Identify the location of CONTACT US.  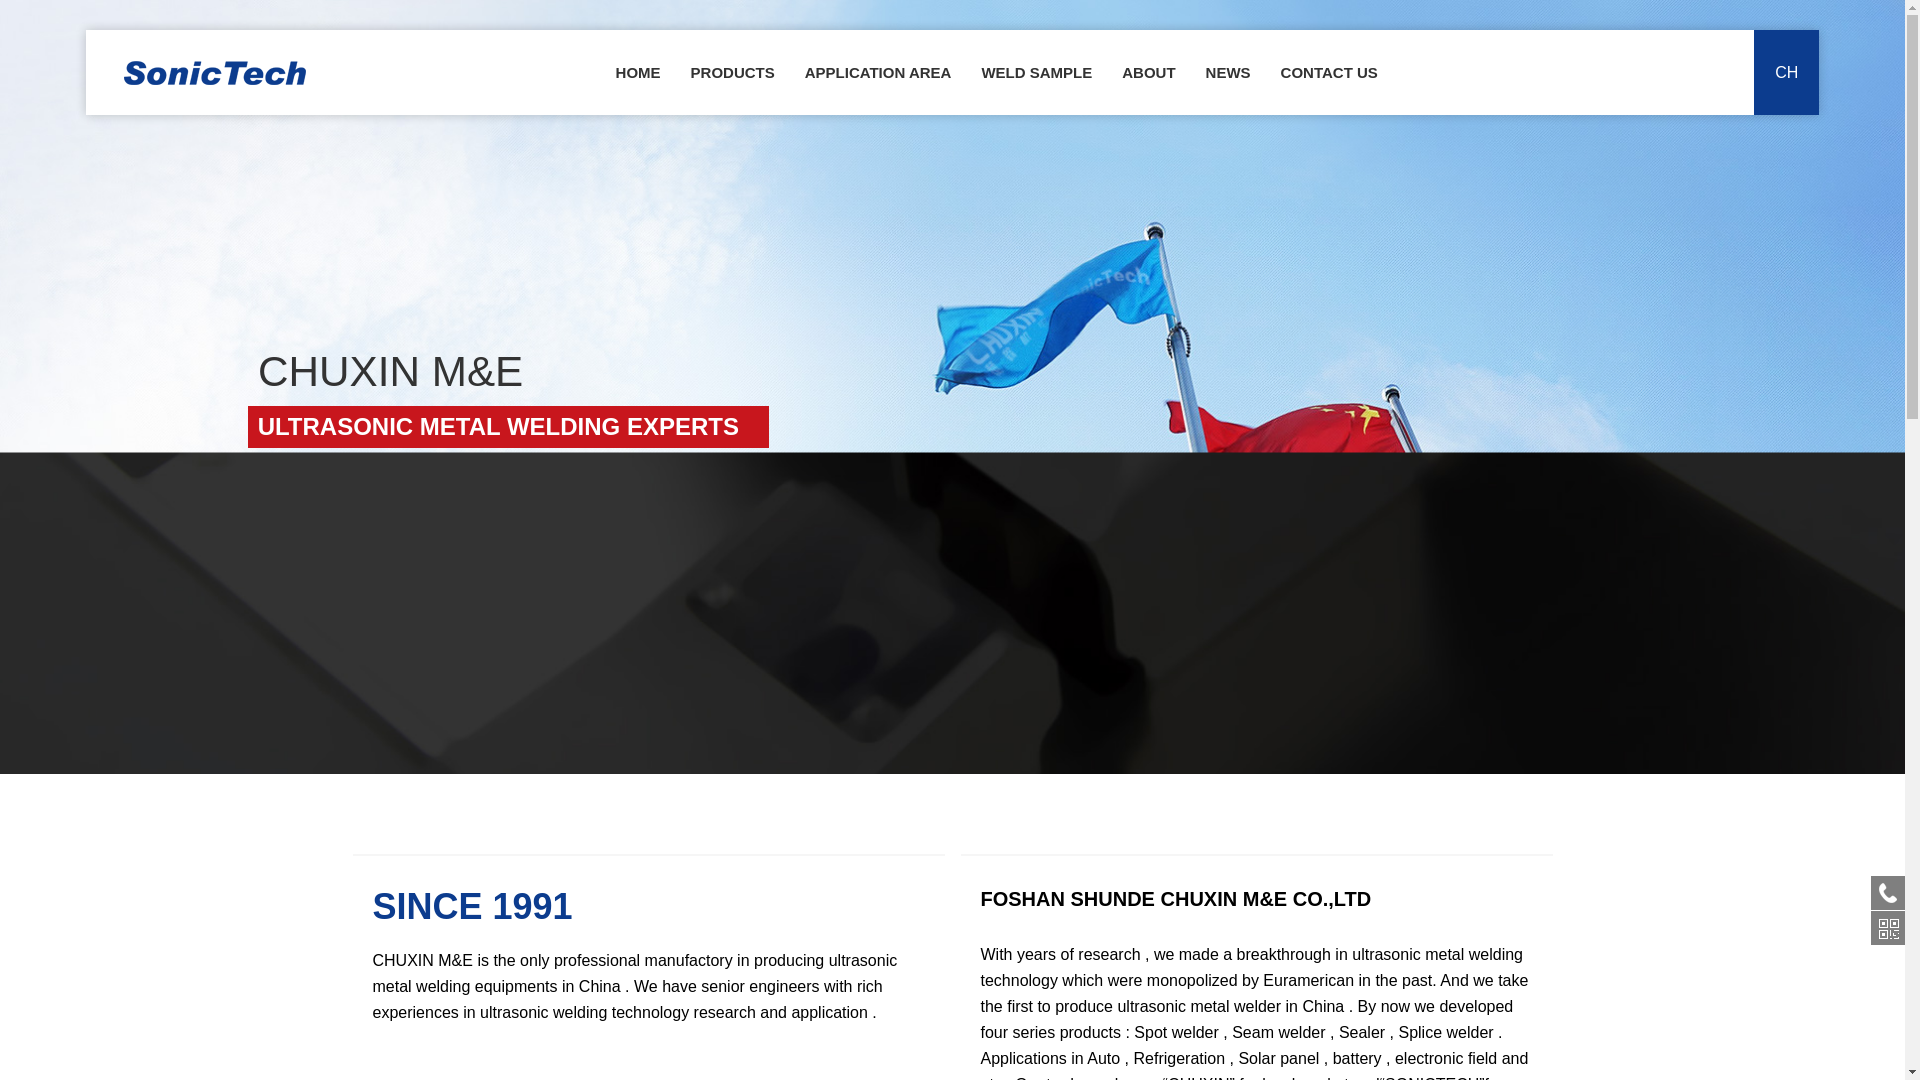
(1329, 72).